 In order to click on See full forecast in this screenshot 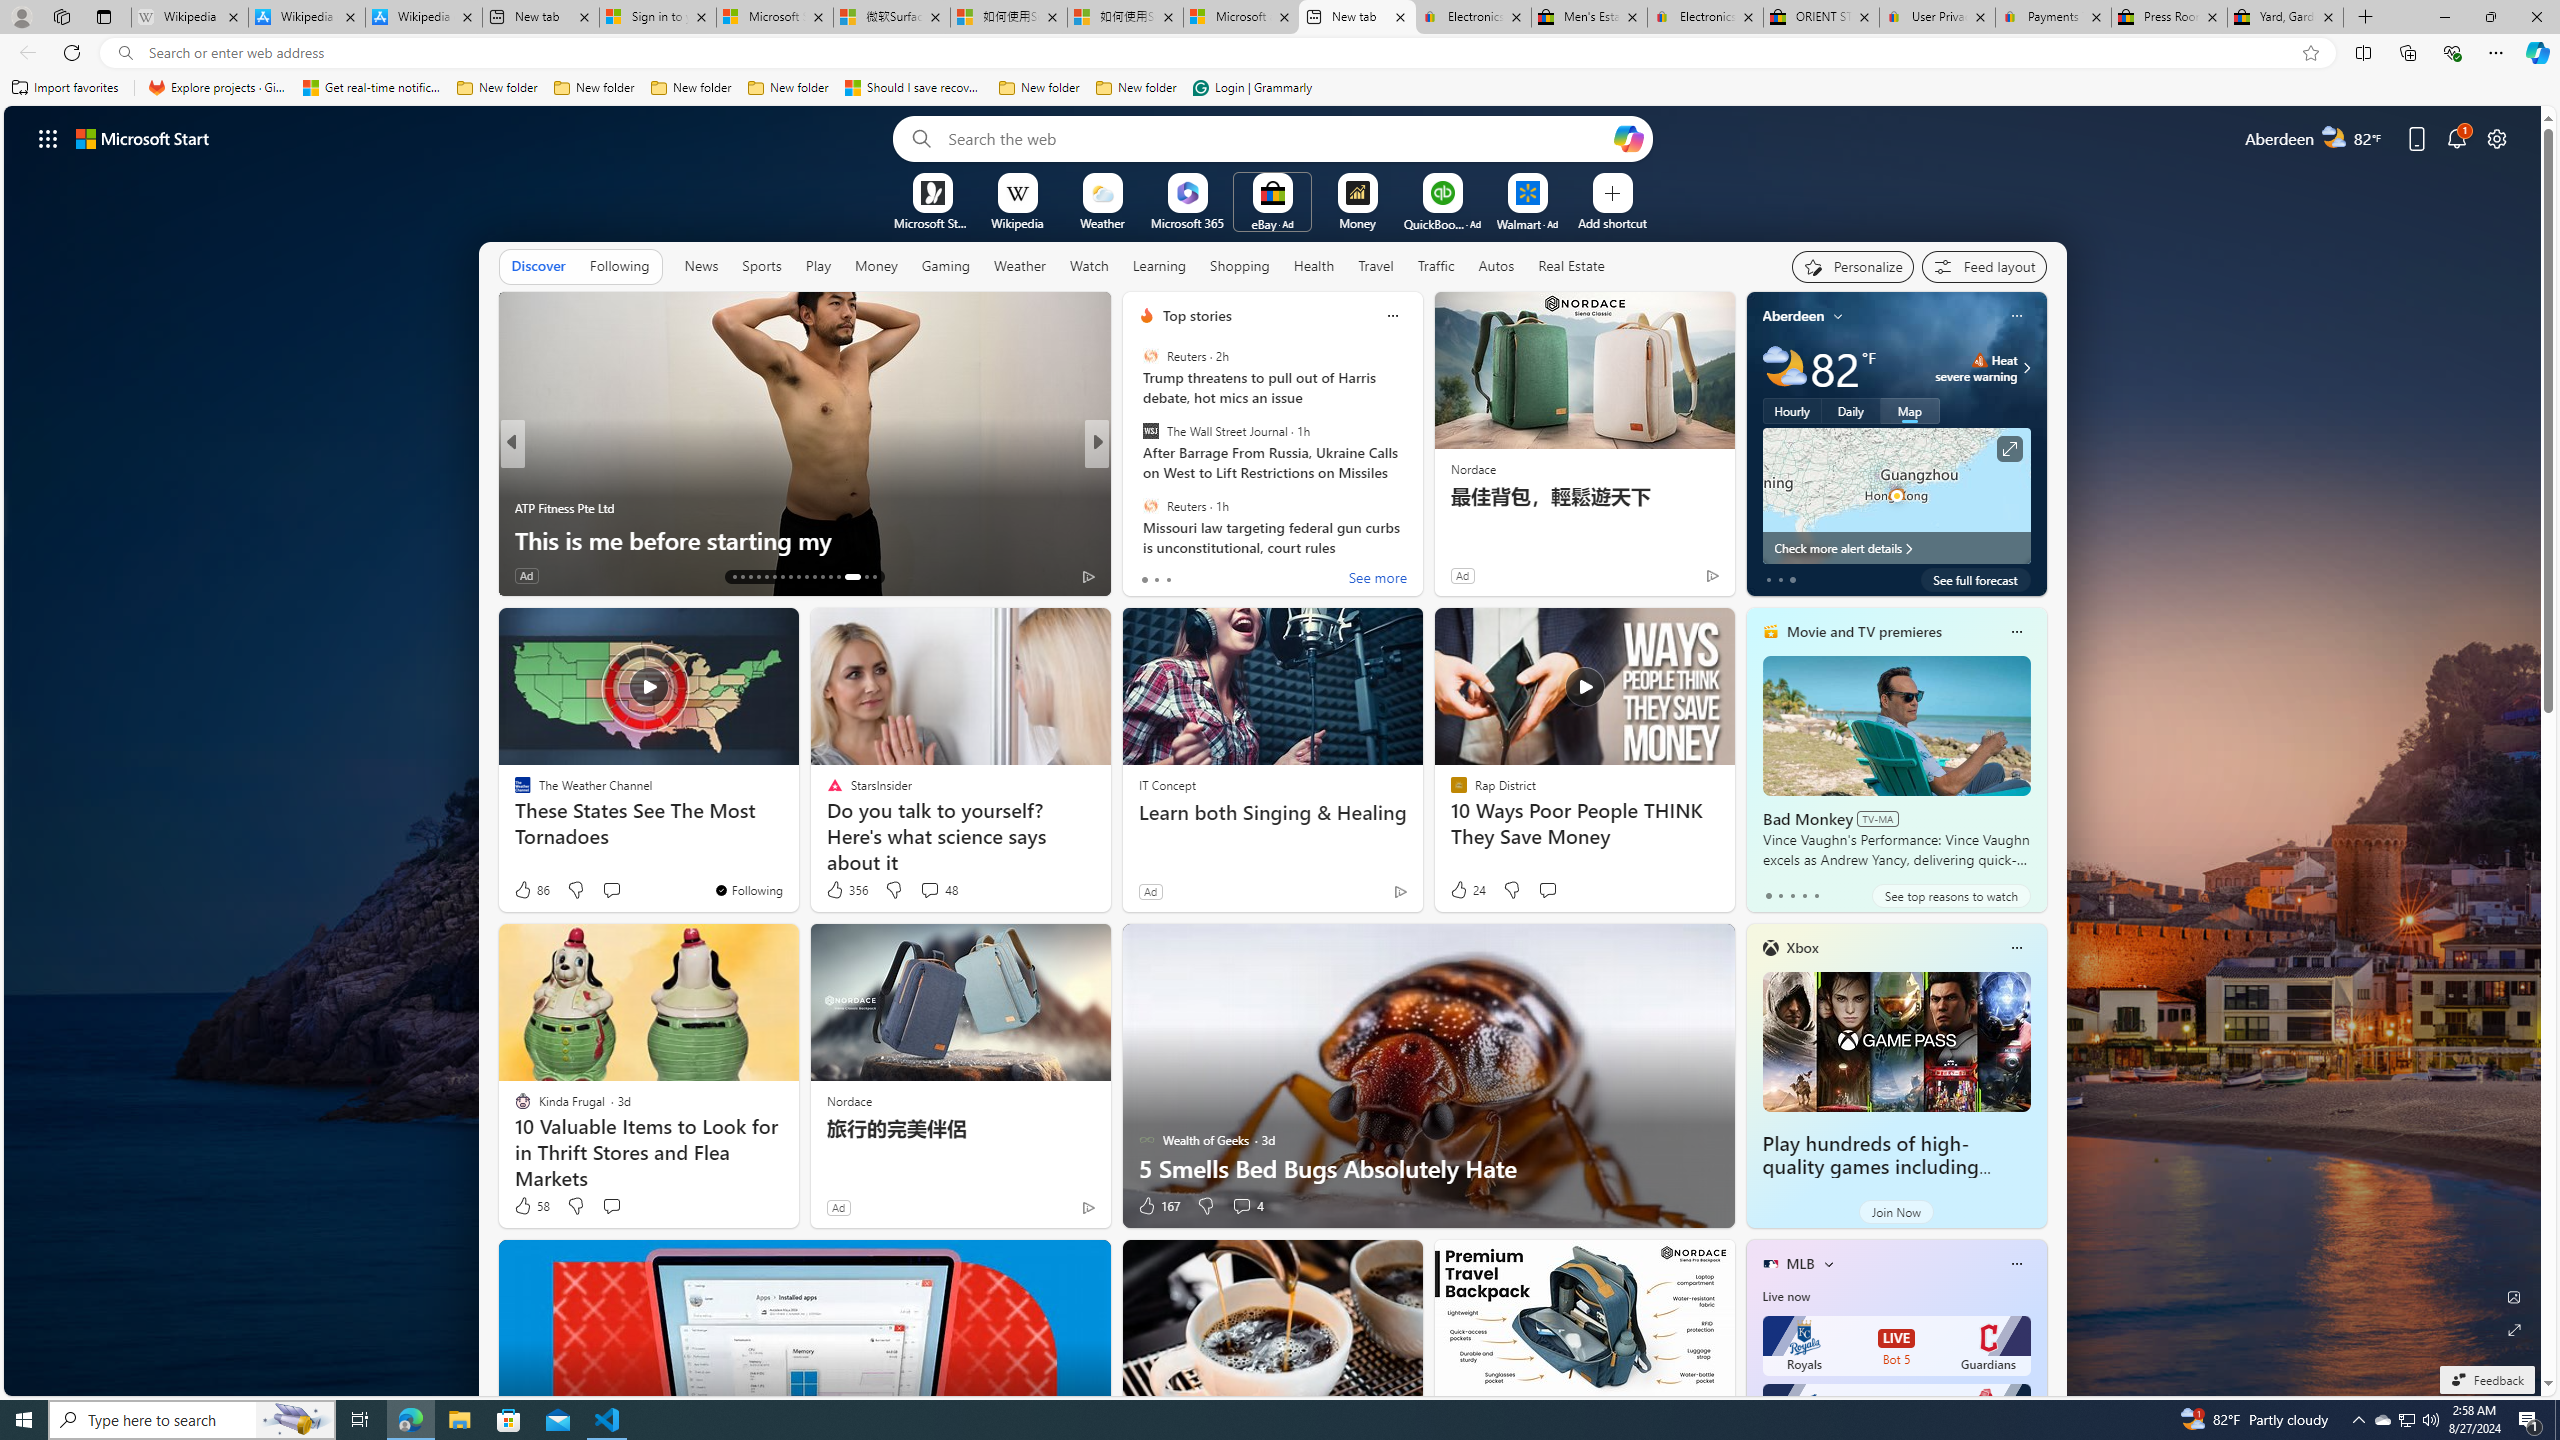, I will do `click(1975, 579)`.